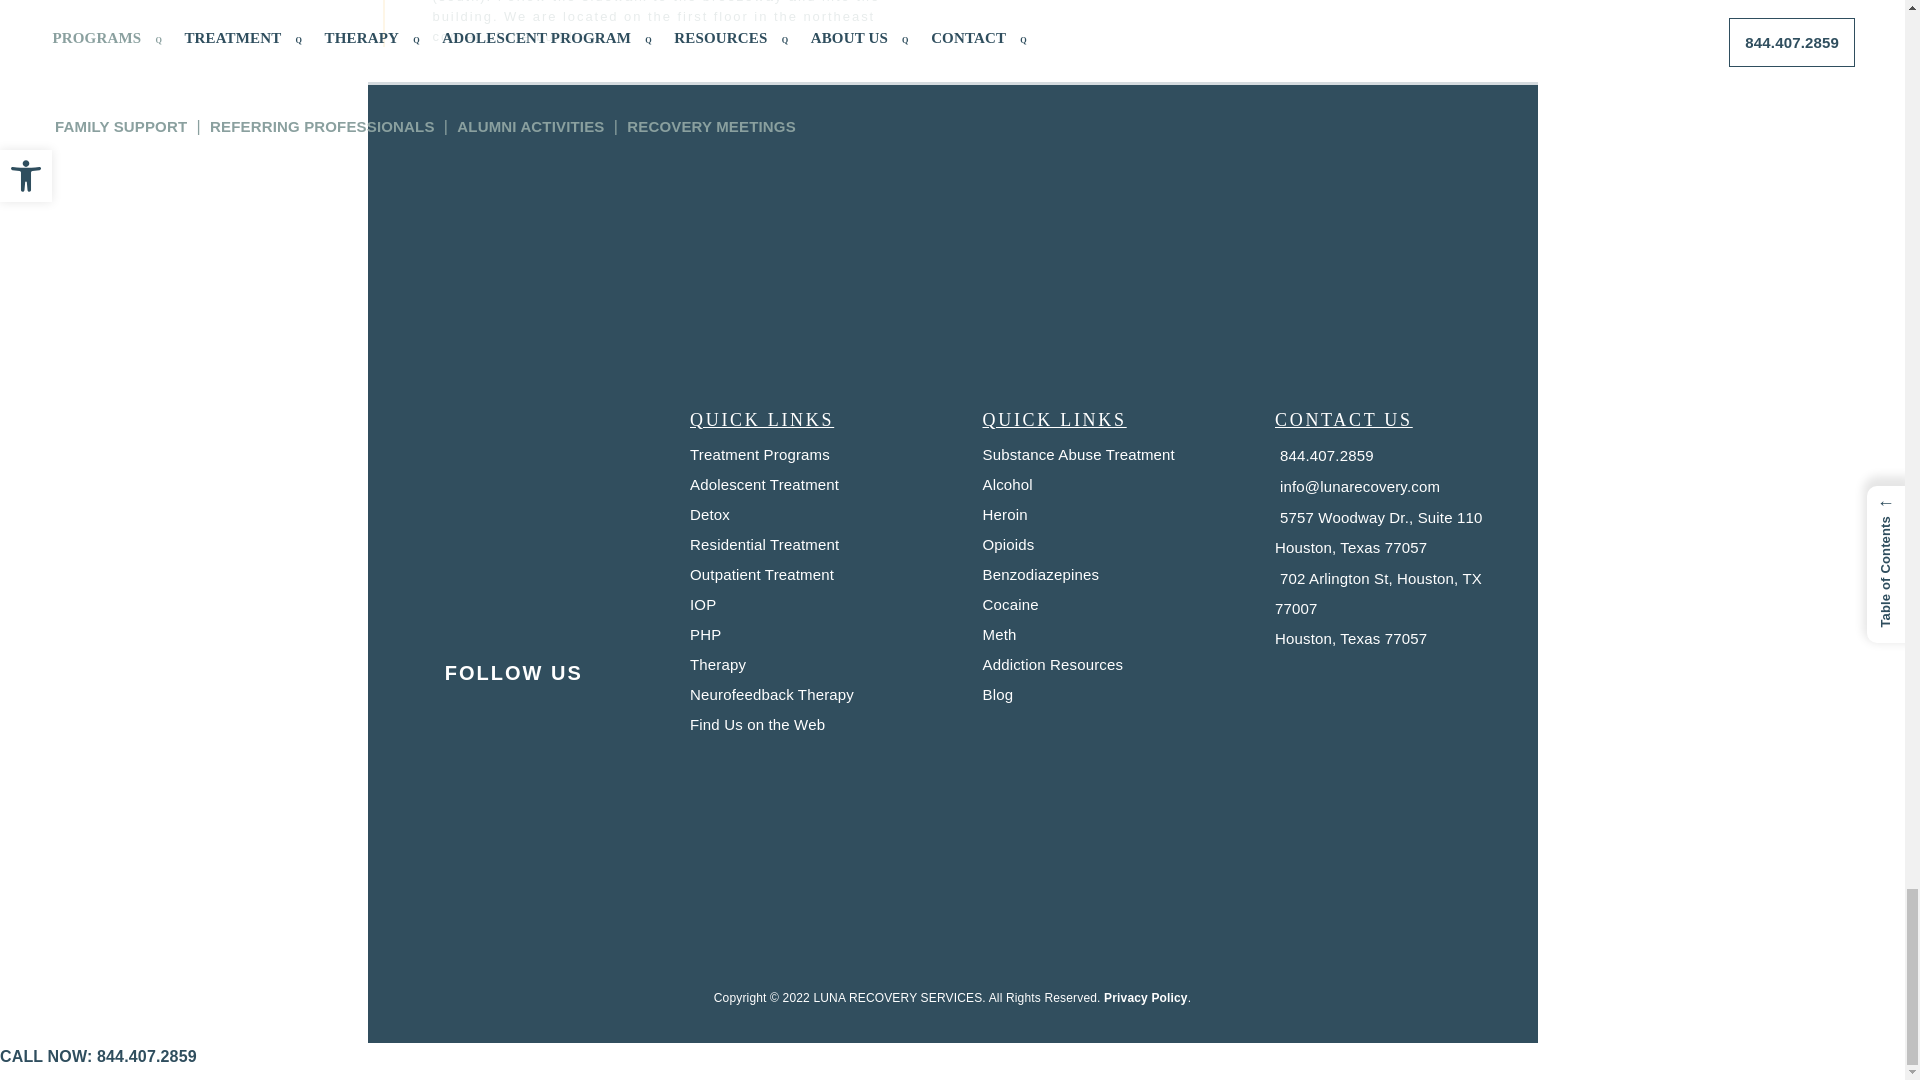  I want to click on LUNA Recovery on Facebook, so click(454, 728).